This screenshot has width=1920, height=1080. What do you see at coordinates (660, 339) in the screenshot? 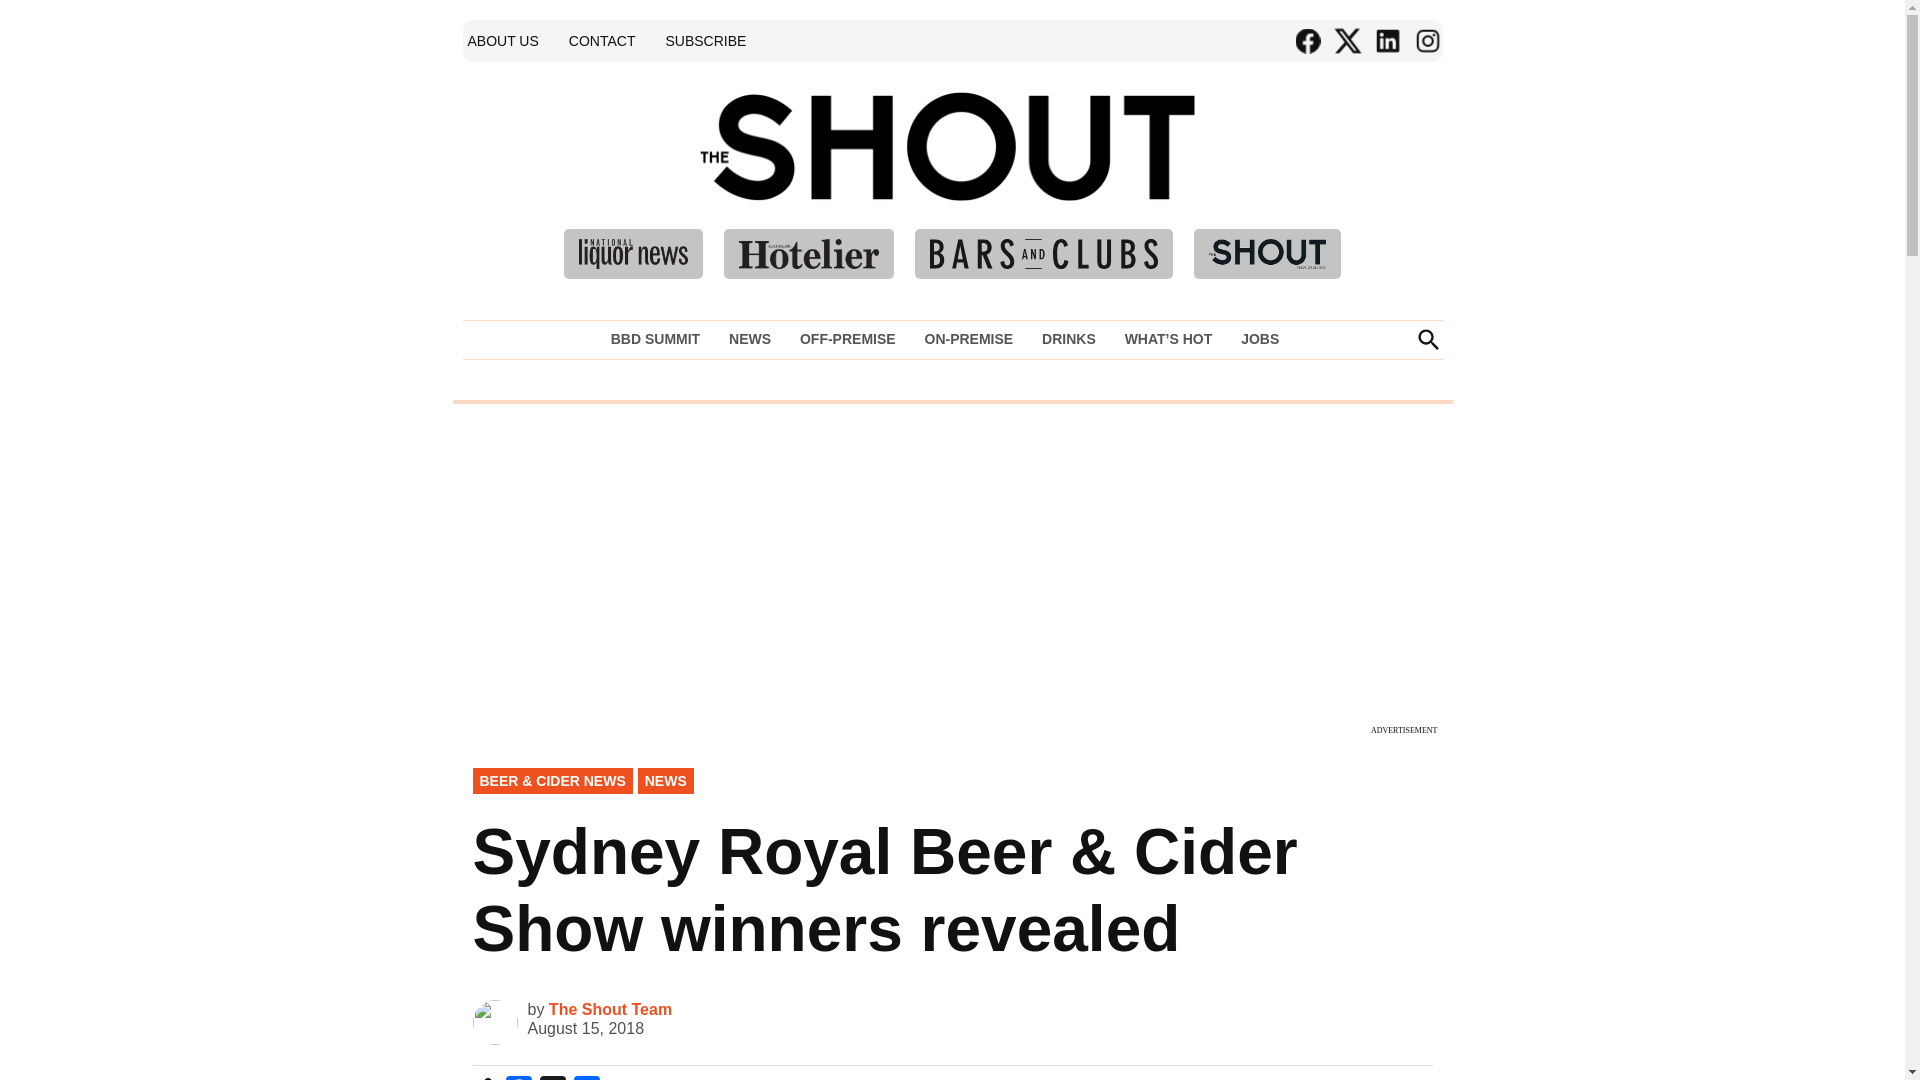
I see `BBD SUMMIT` at bounding box center [660, 339].